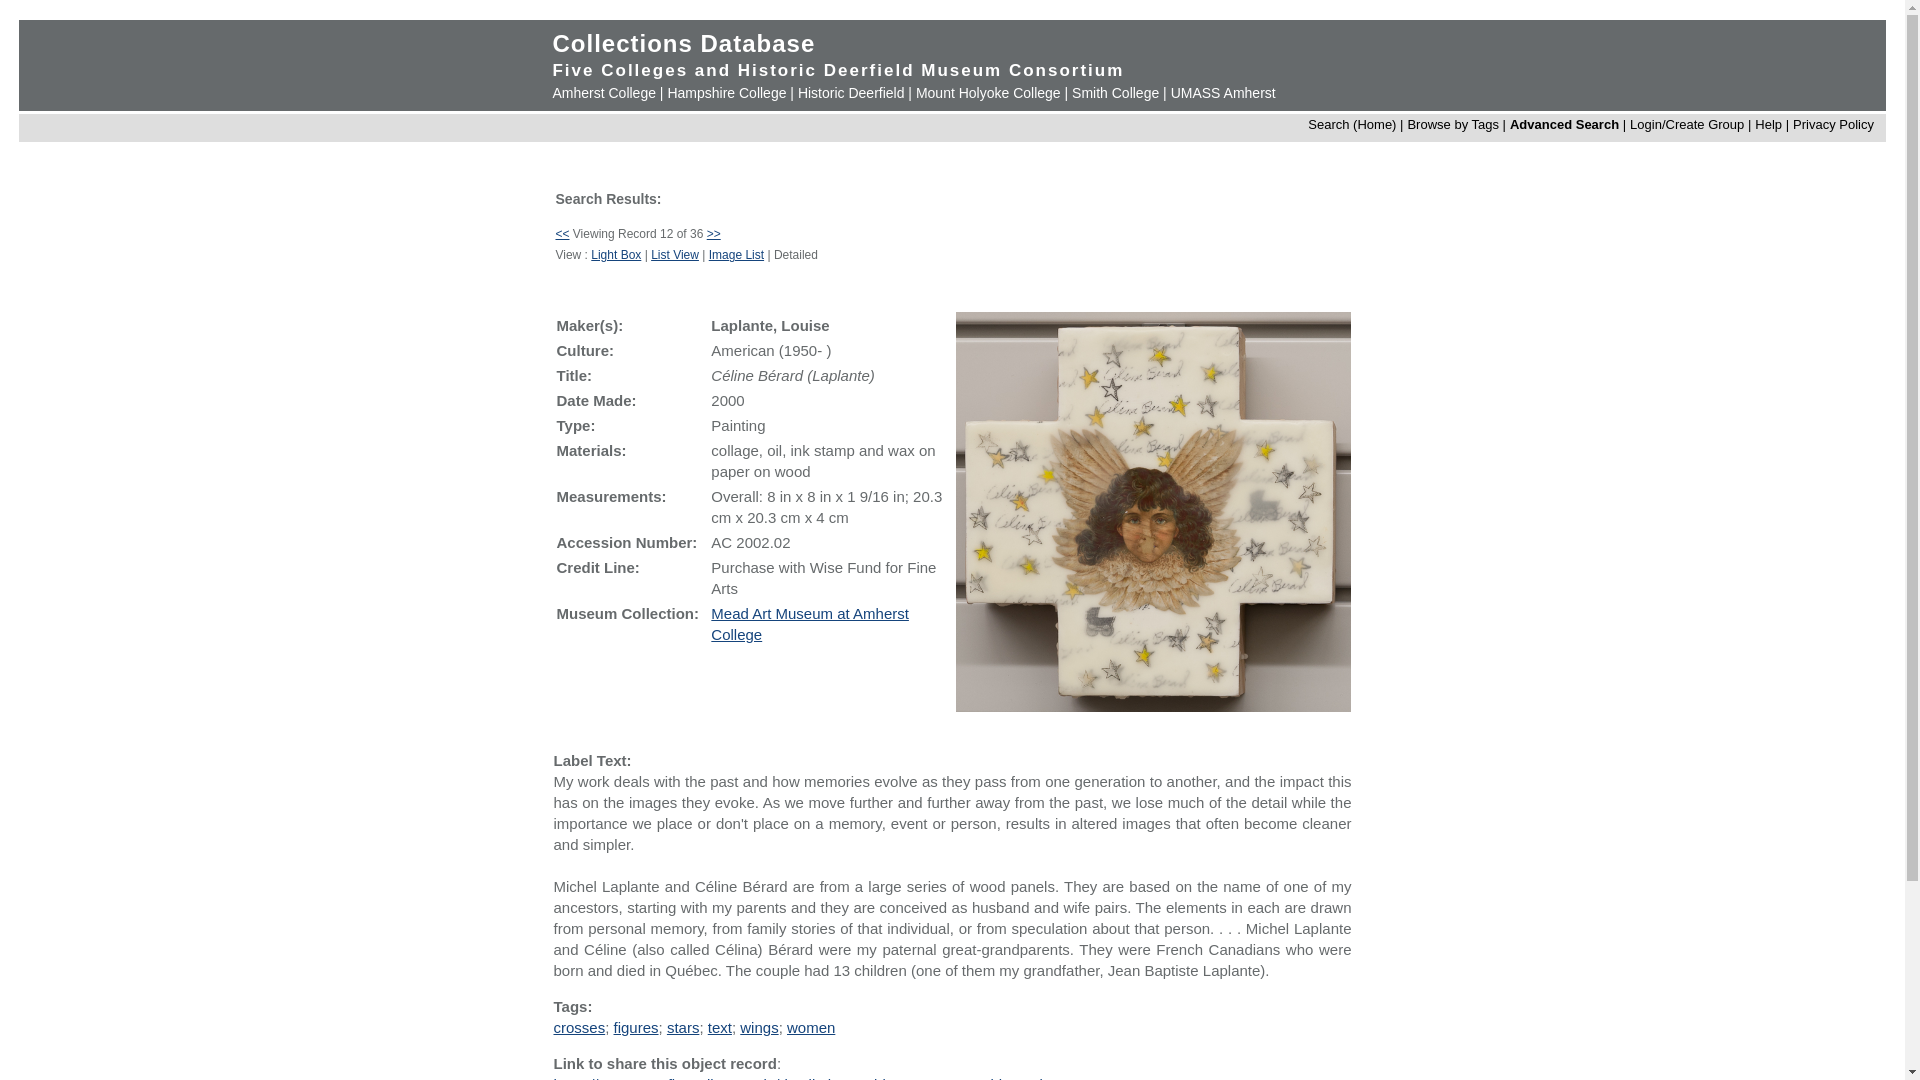  Describe the element at coordinates (720, 1027) in the screenshot. I see `text` at that location.